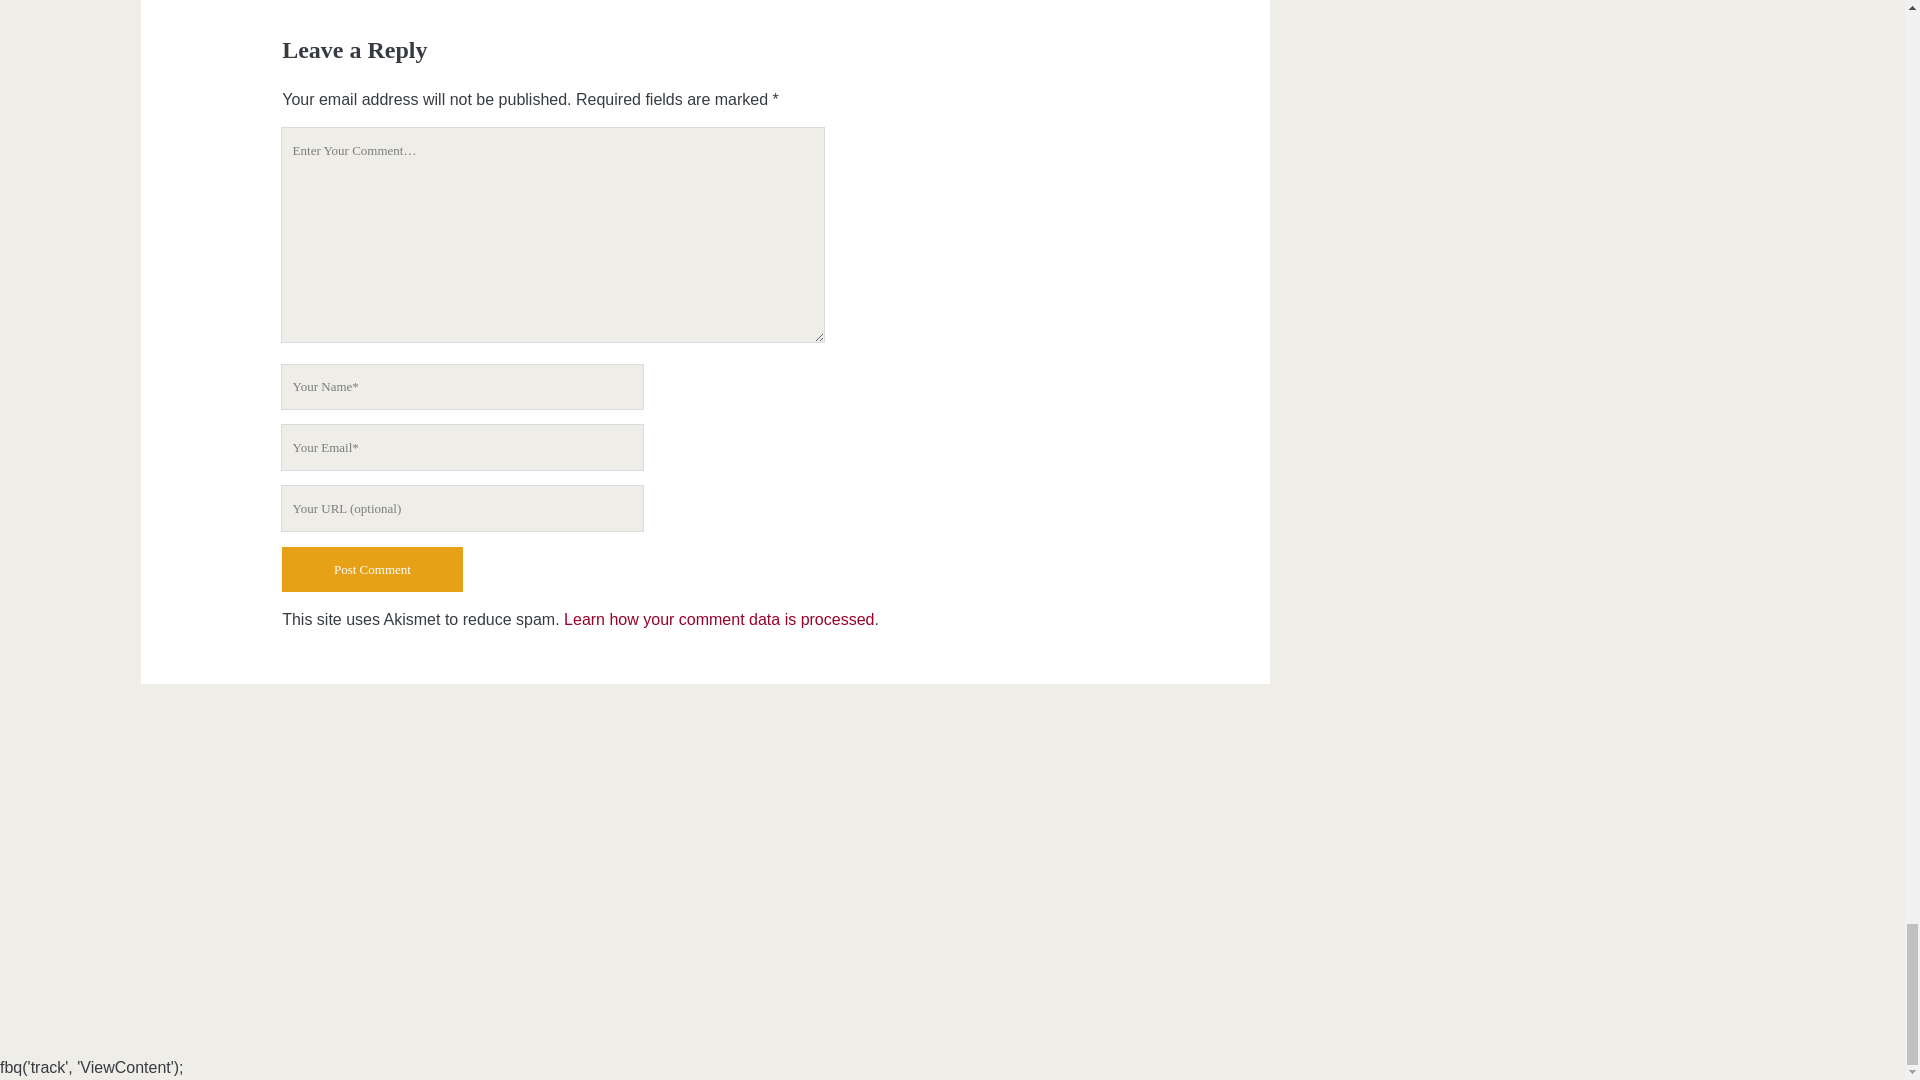 The image size is (1920, 1080). Describe the element at coordinates (372, 568) in the screenshot. I see `Post Comment` at that location.